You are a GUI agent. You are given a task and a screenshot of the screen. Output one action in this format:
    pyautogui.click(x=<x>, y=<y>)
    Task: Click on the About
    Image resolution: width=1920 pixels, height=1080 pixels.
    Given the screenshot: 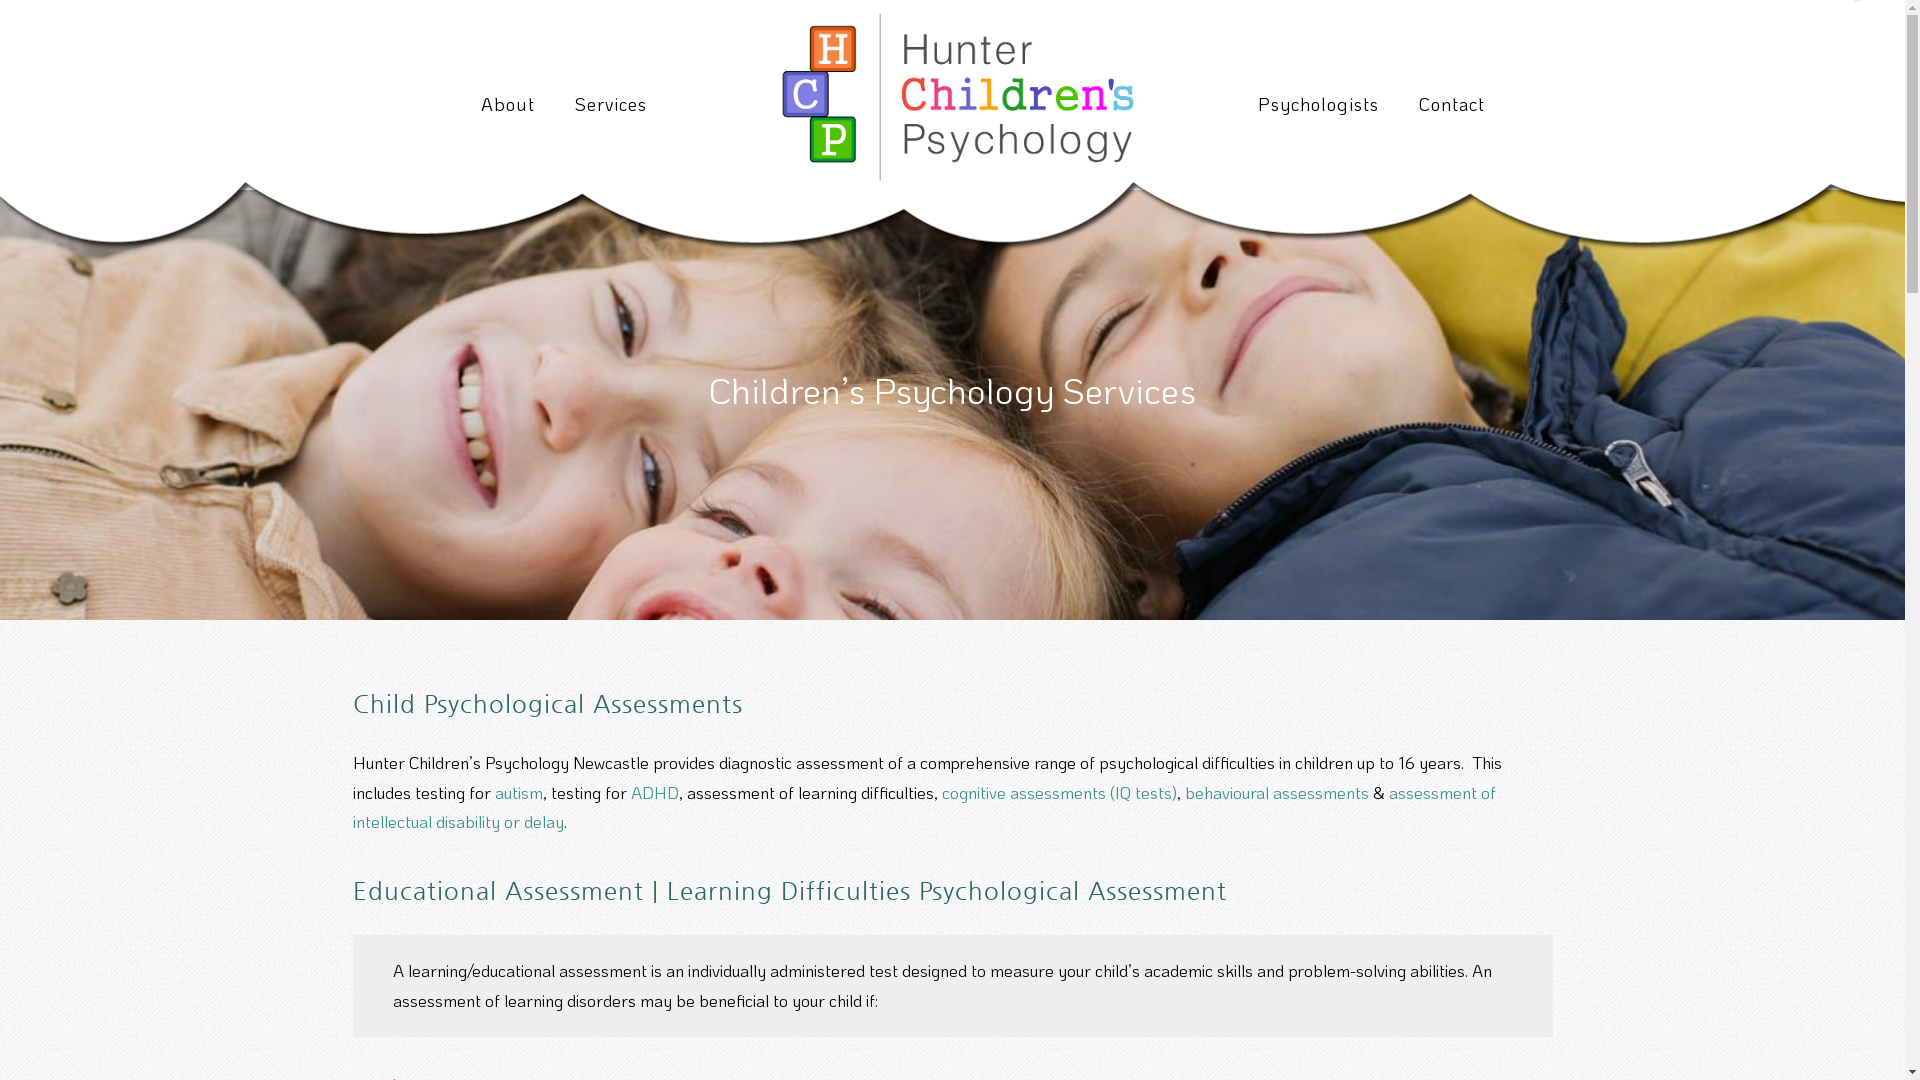 What is the action you would take?
    pyautogui.click(x=508, y=104)
    